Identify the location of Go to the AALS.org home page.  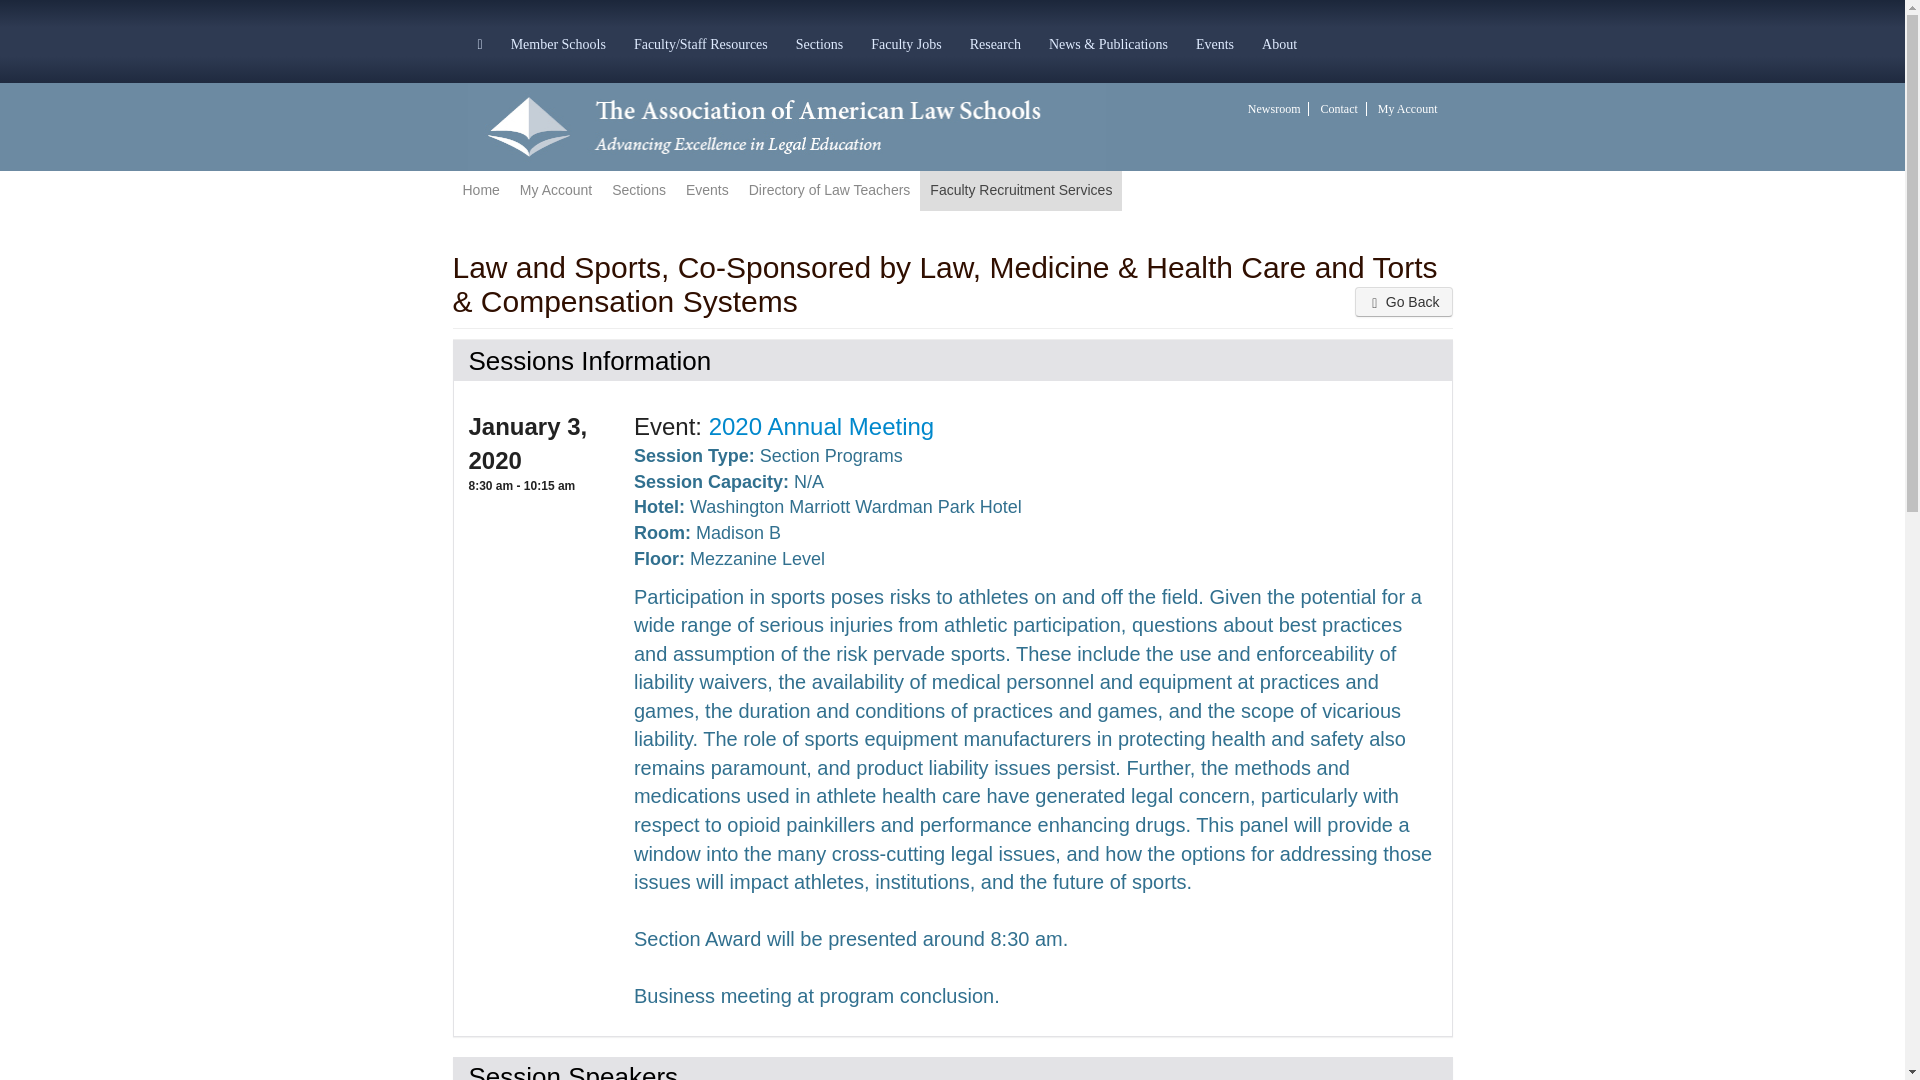
(786, 125).